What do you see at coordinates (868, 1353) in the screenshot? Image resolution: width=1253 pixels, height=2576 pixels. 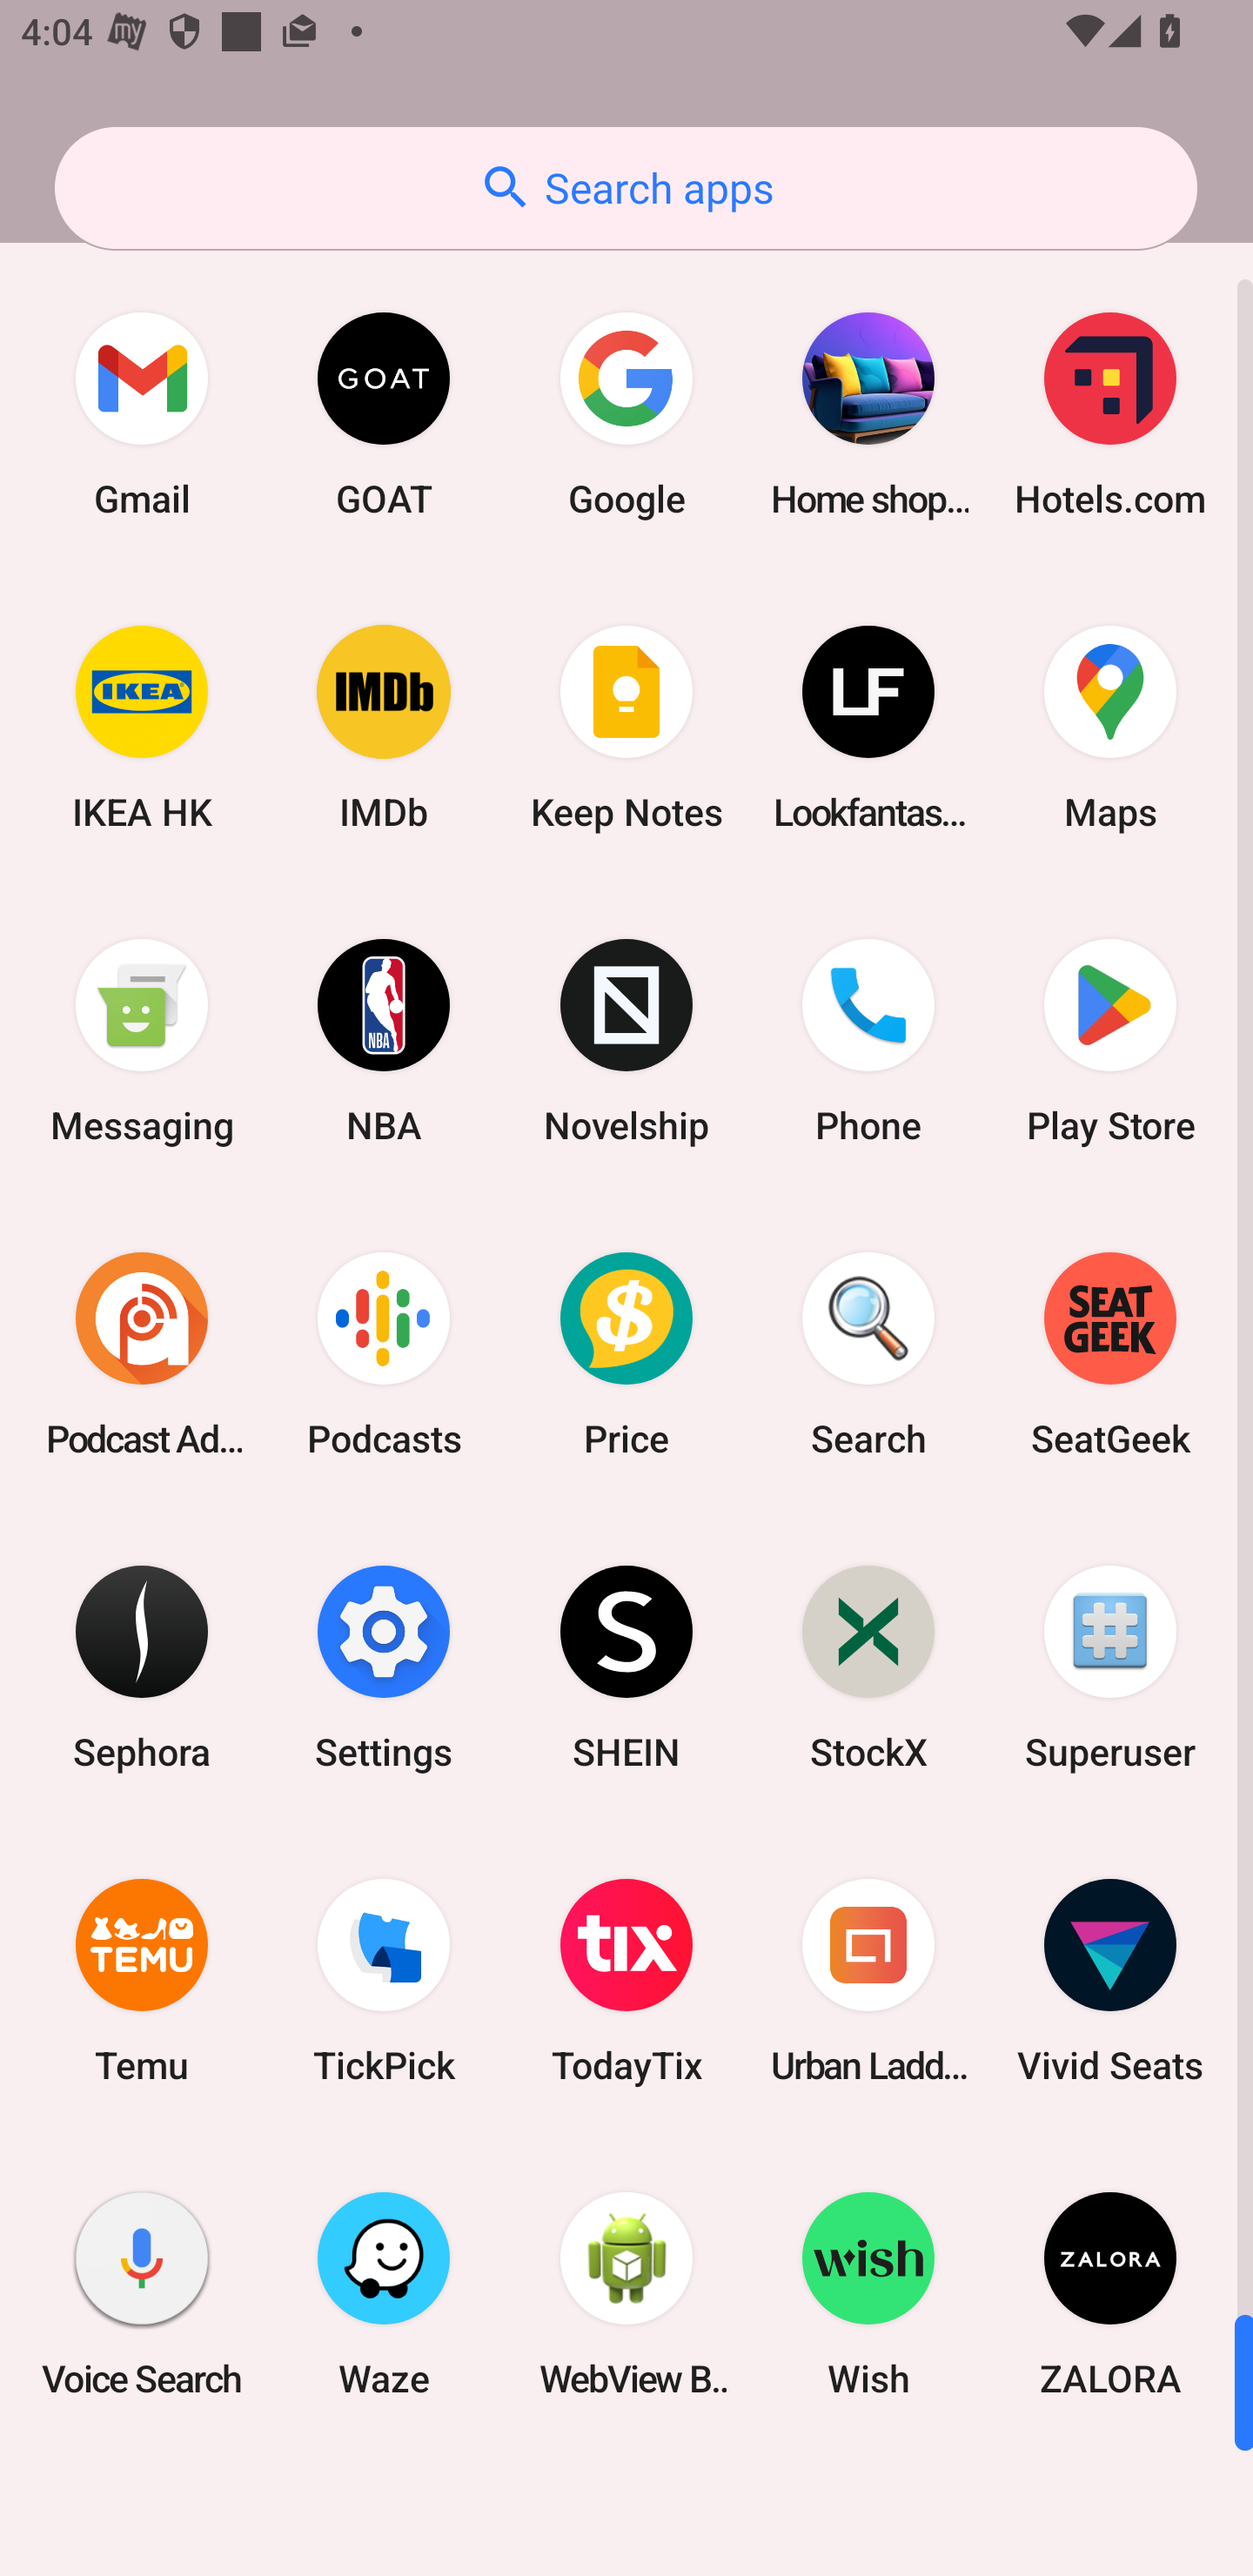 I see `Search` at bounding box center [868, 1353].